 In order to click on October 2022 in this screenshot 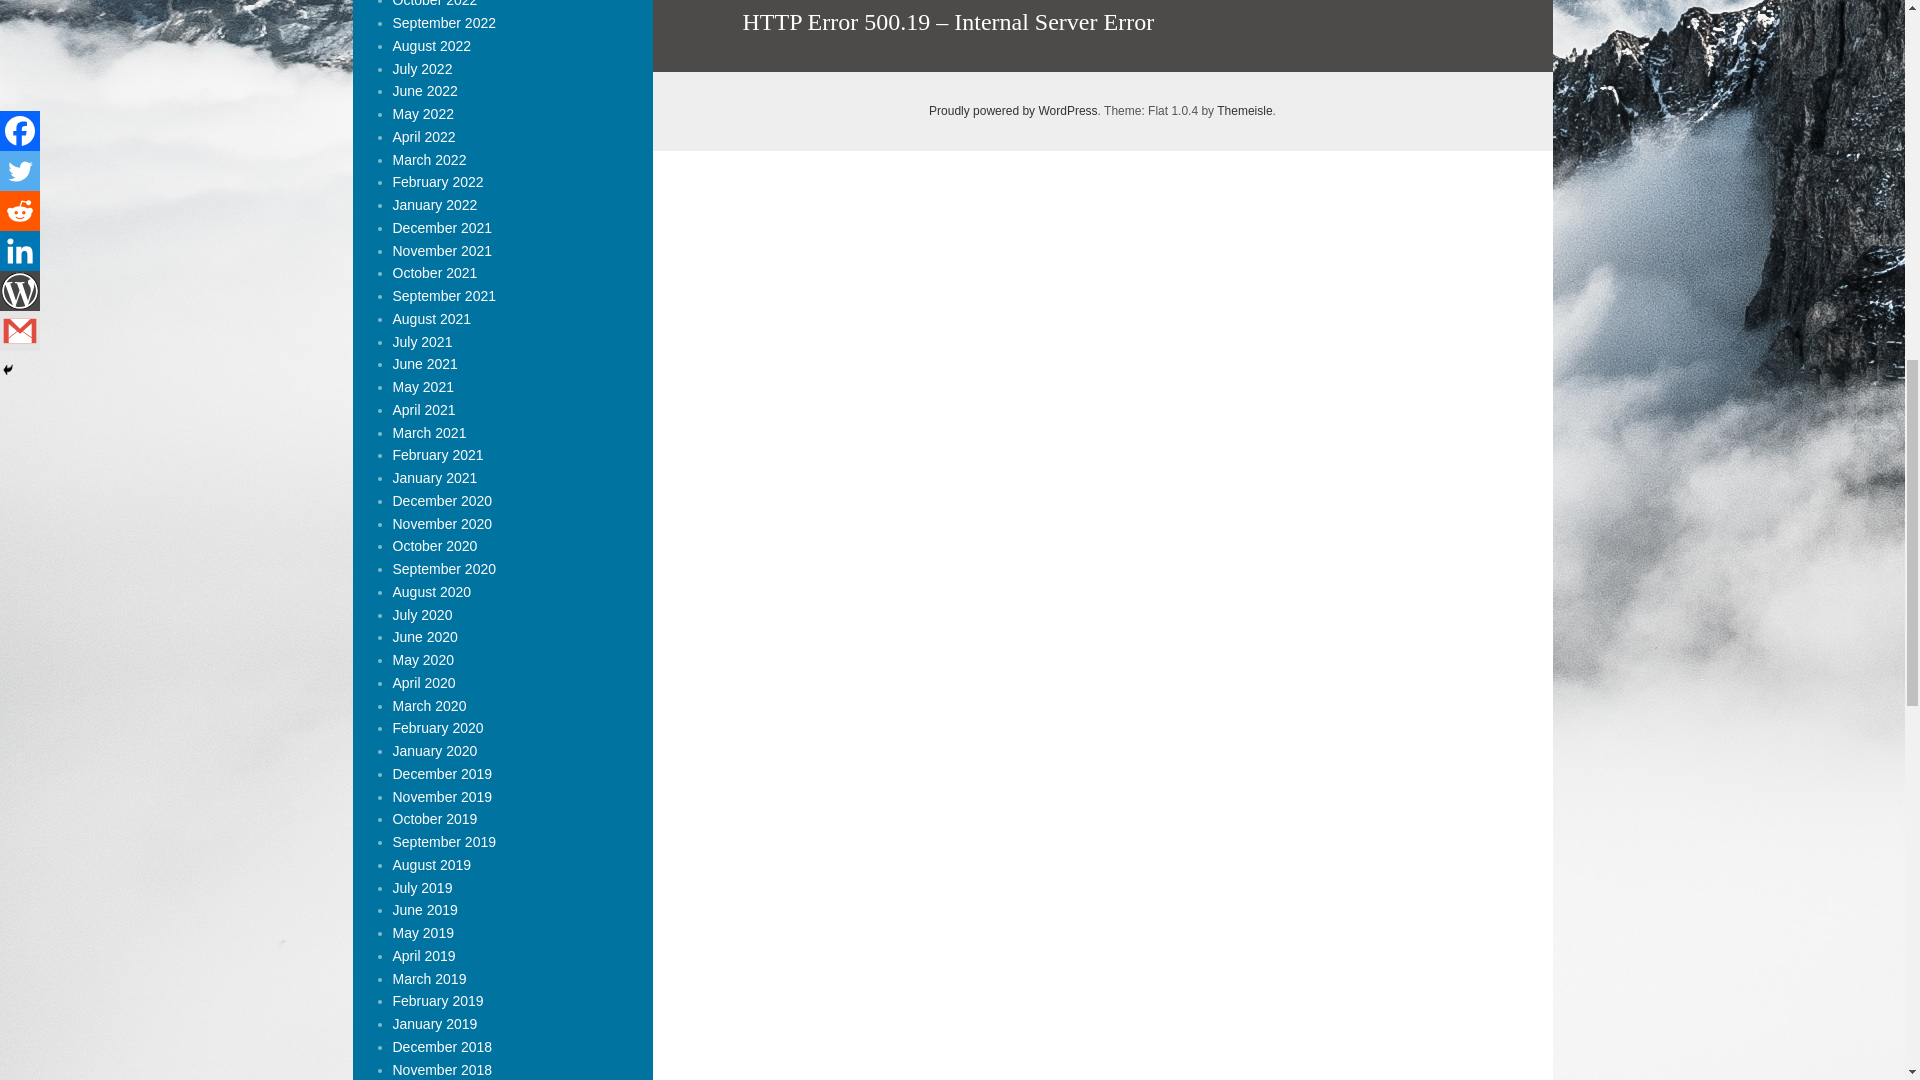, I will do `click(434, 4)`.